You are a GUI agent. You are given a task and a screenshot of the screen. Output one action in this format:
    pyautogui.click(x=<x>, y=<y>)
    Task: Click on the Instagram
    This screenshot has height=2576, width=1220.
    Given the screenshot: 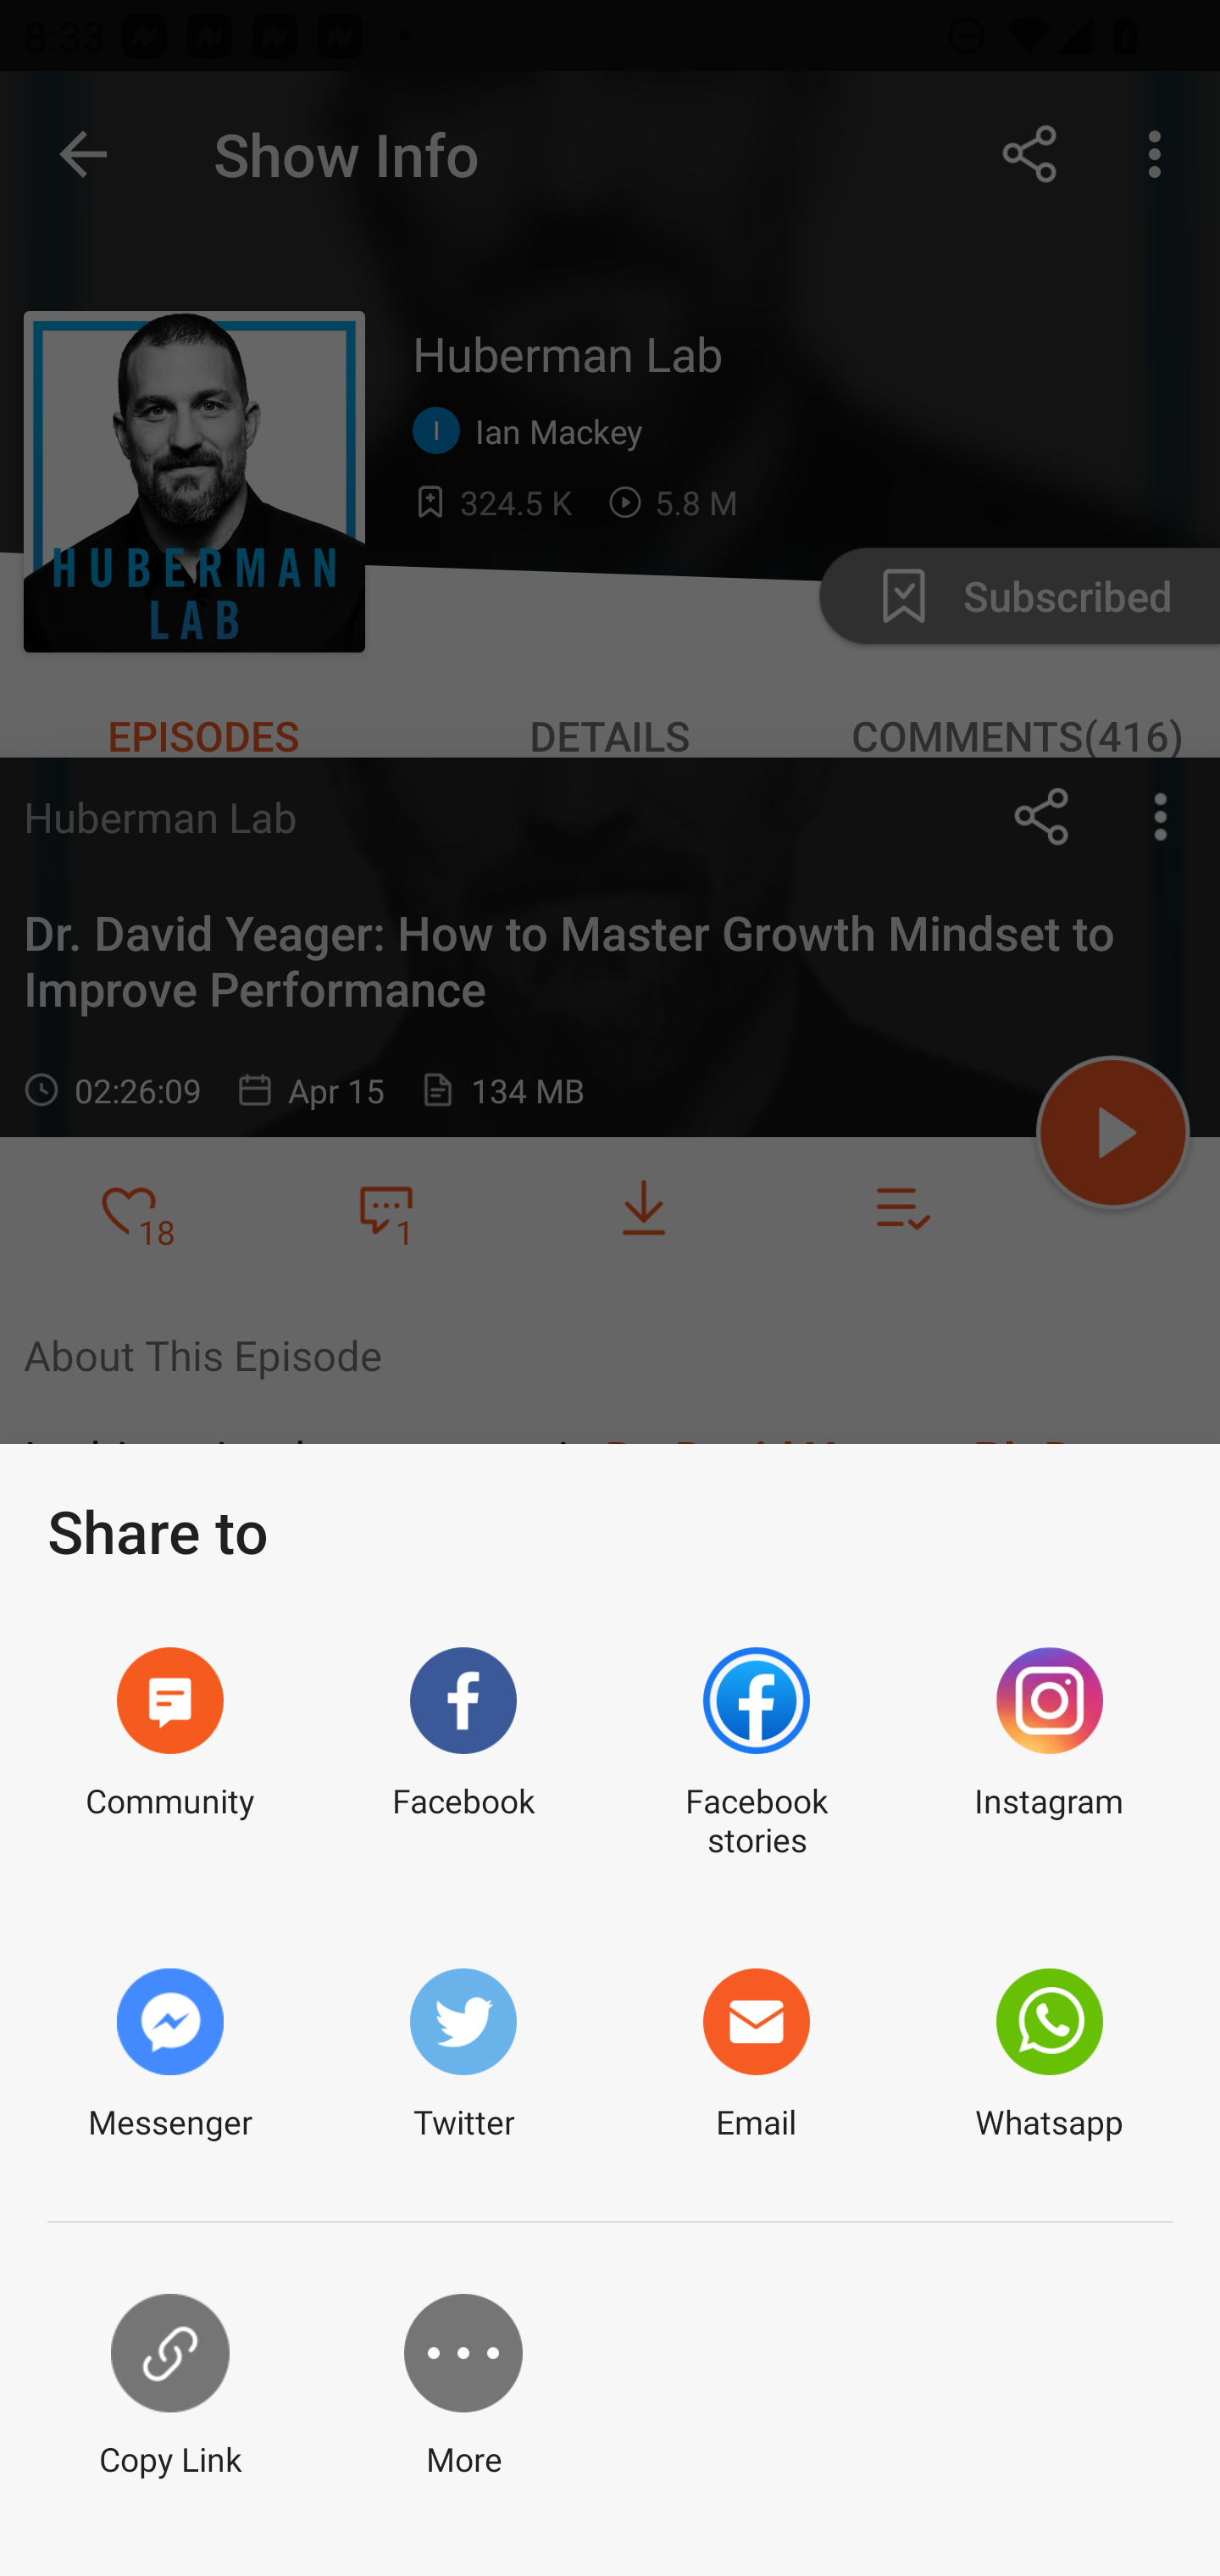 What is the action you would take?
    pyautogui.click(x=1049, y=1754)
    